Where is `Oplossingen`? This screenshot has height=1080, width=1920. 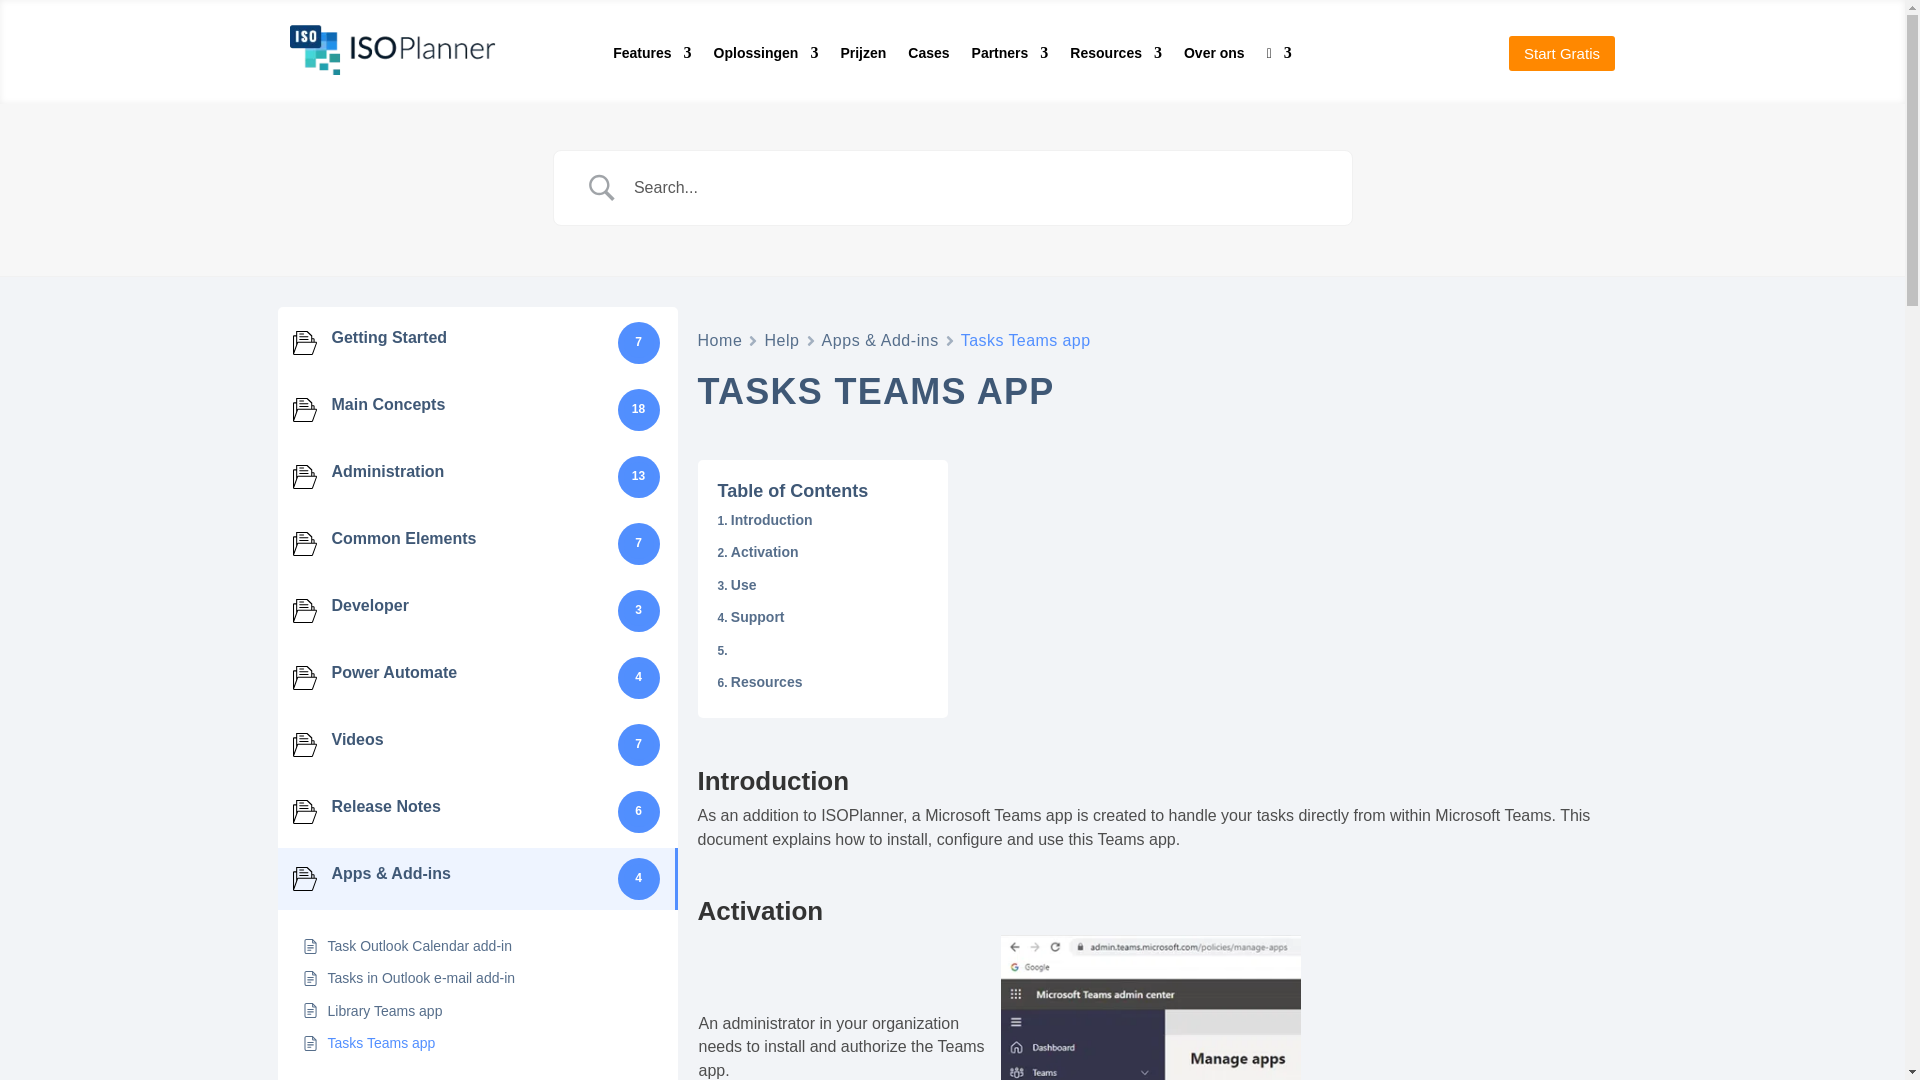 Oplossingen is located at coordinates (766, 57).